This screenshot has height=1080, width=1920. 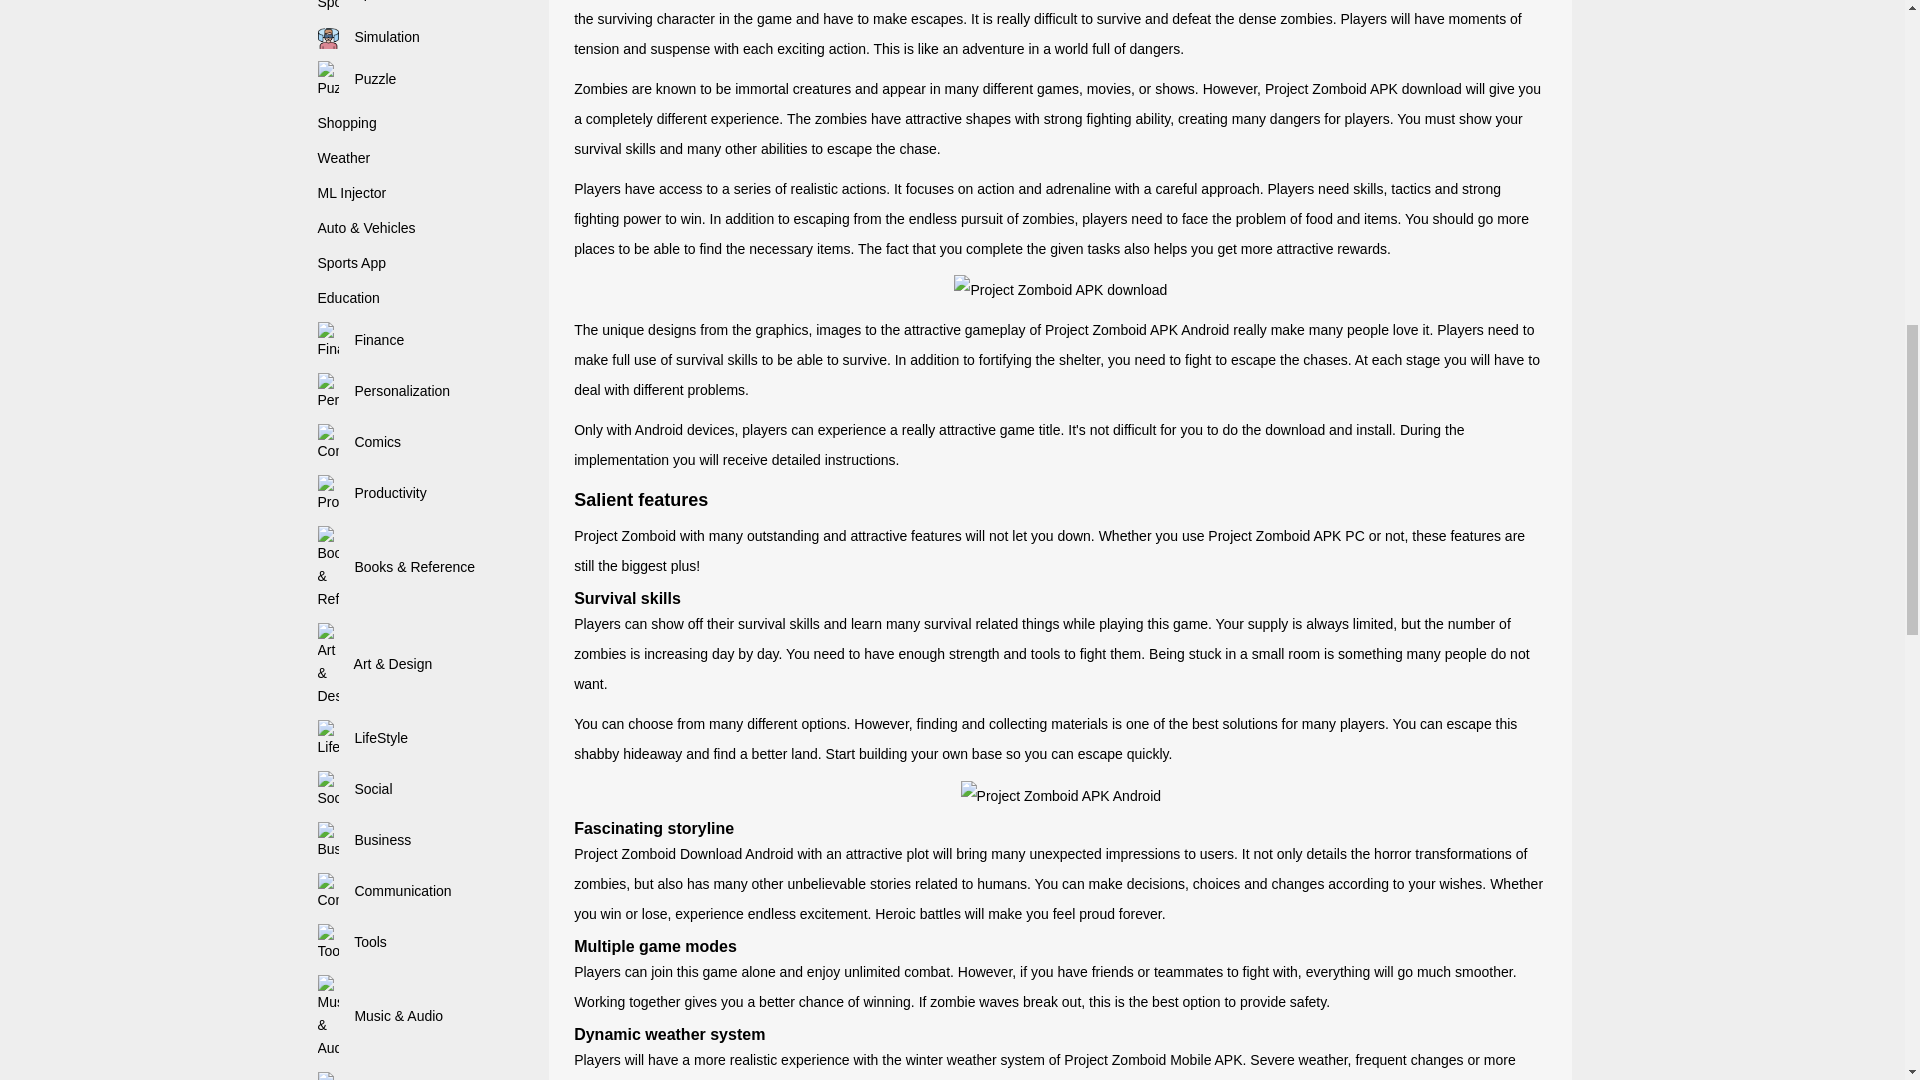 What do you see at coordinates (347, 122) in the screenshot?
I see `Shopping` at bounding box center [347, 122].